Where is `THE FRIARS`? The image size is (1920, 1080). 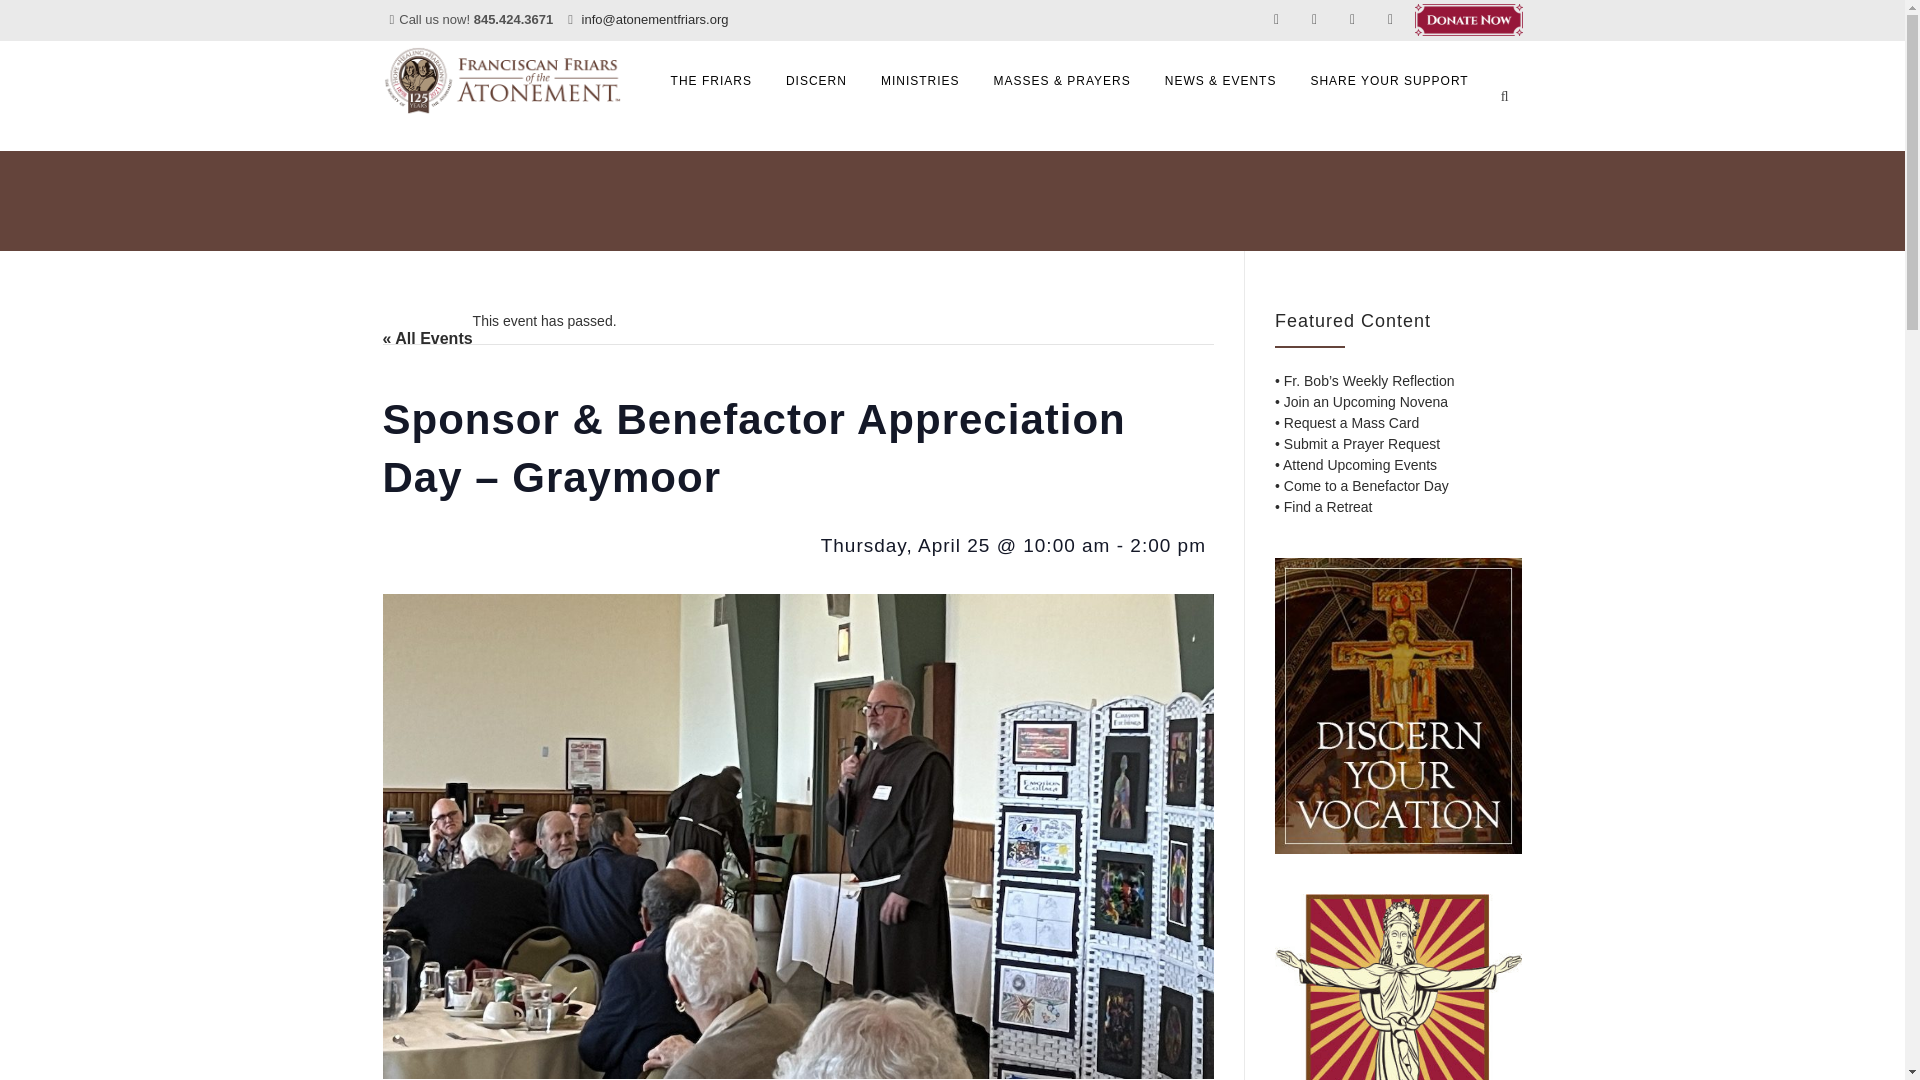
THE FRIARS is located at coordinates (712, 80).